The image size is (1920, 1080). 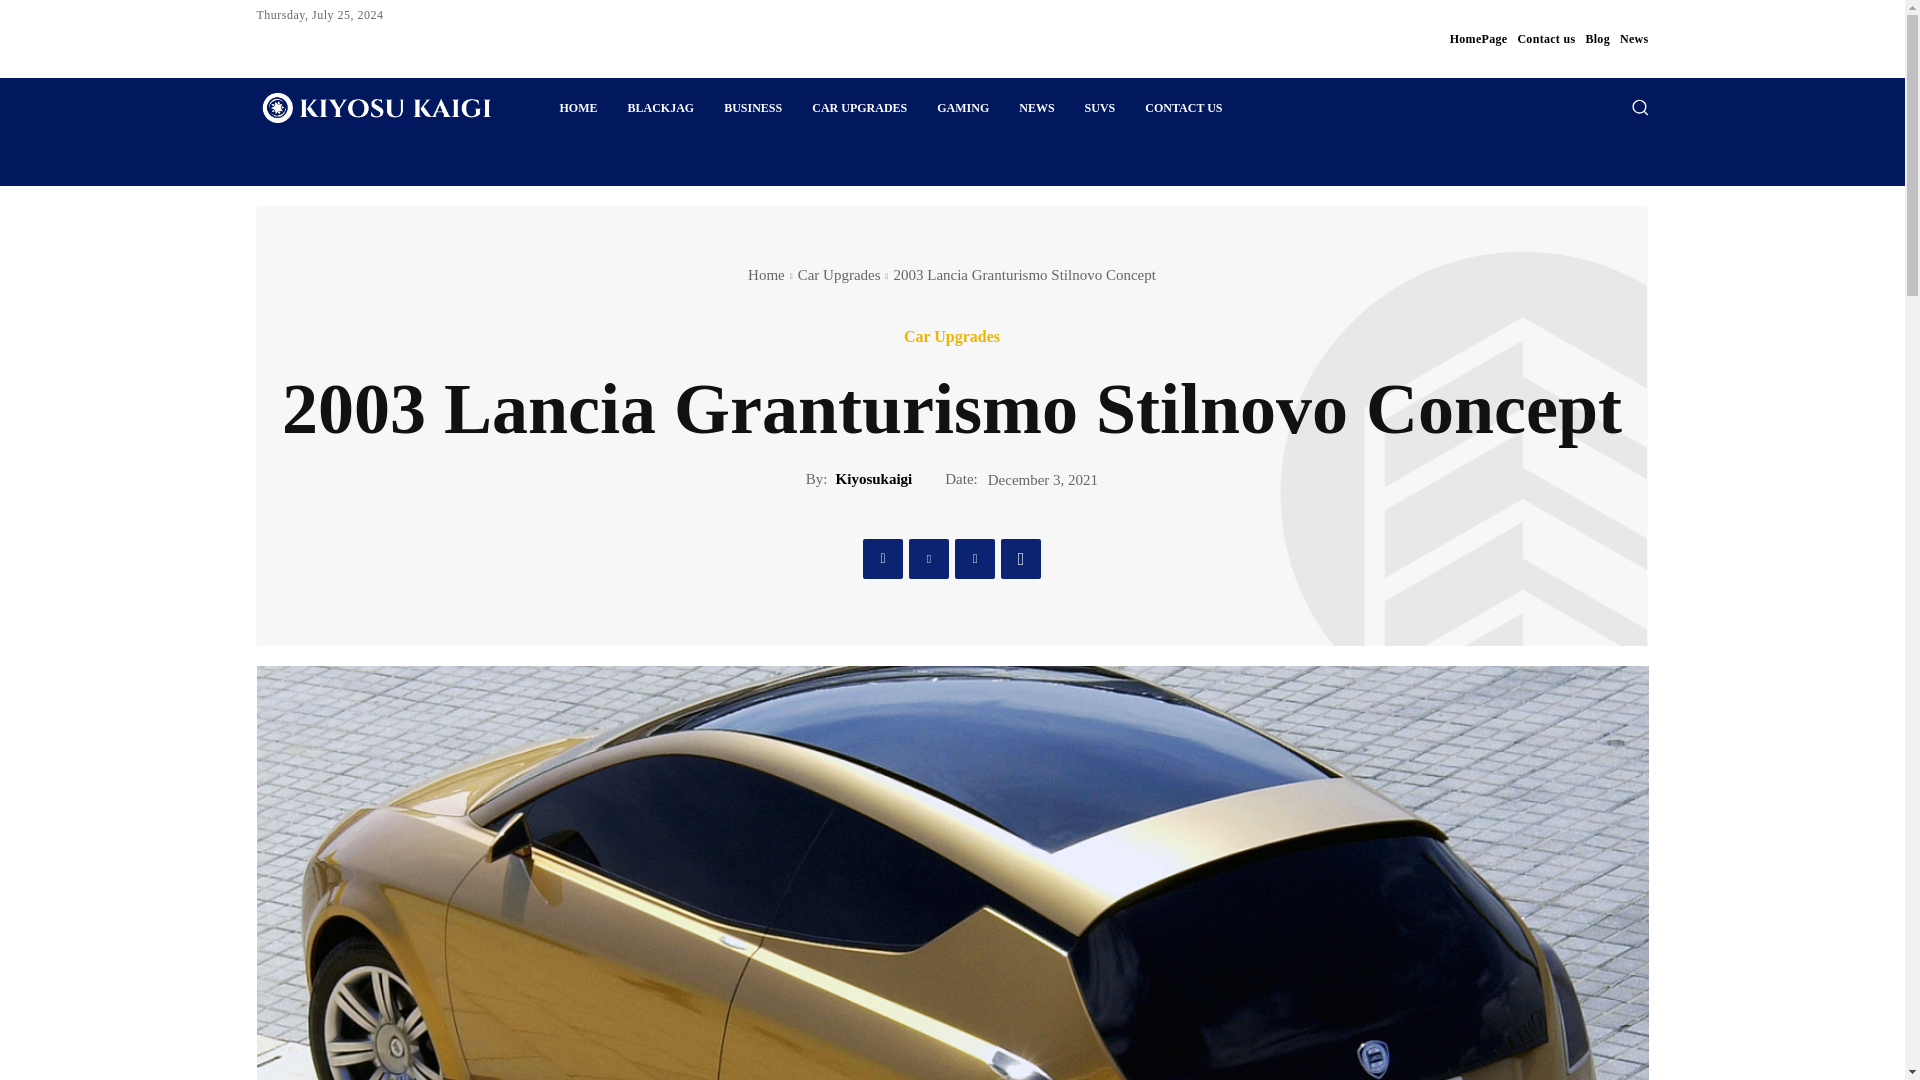 I want to click on GAMING, so click(x=962, y=108).